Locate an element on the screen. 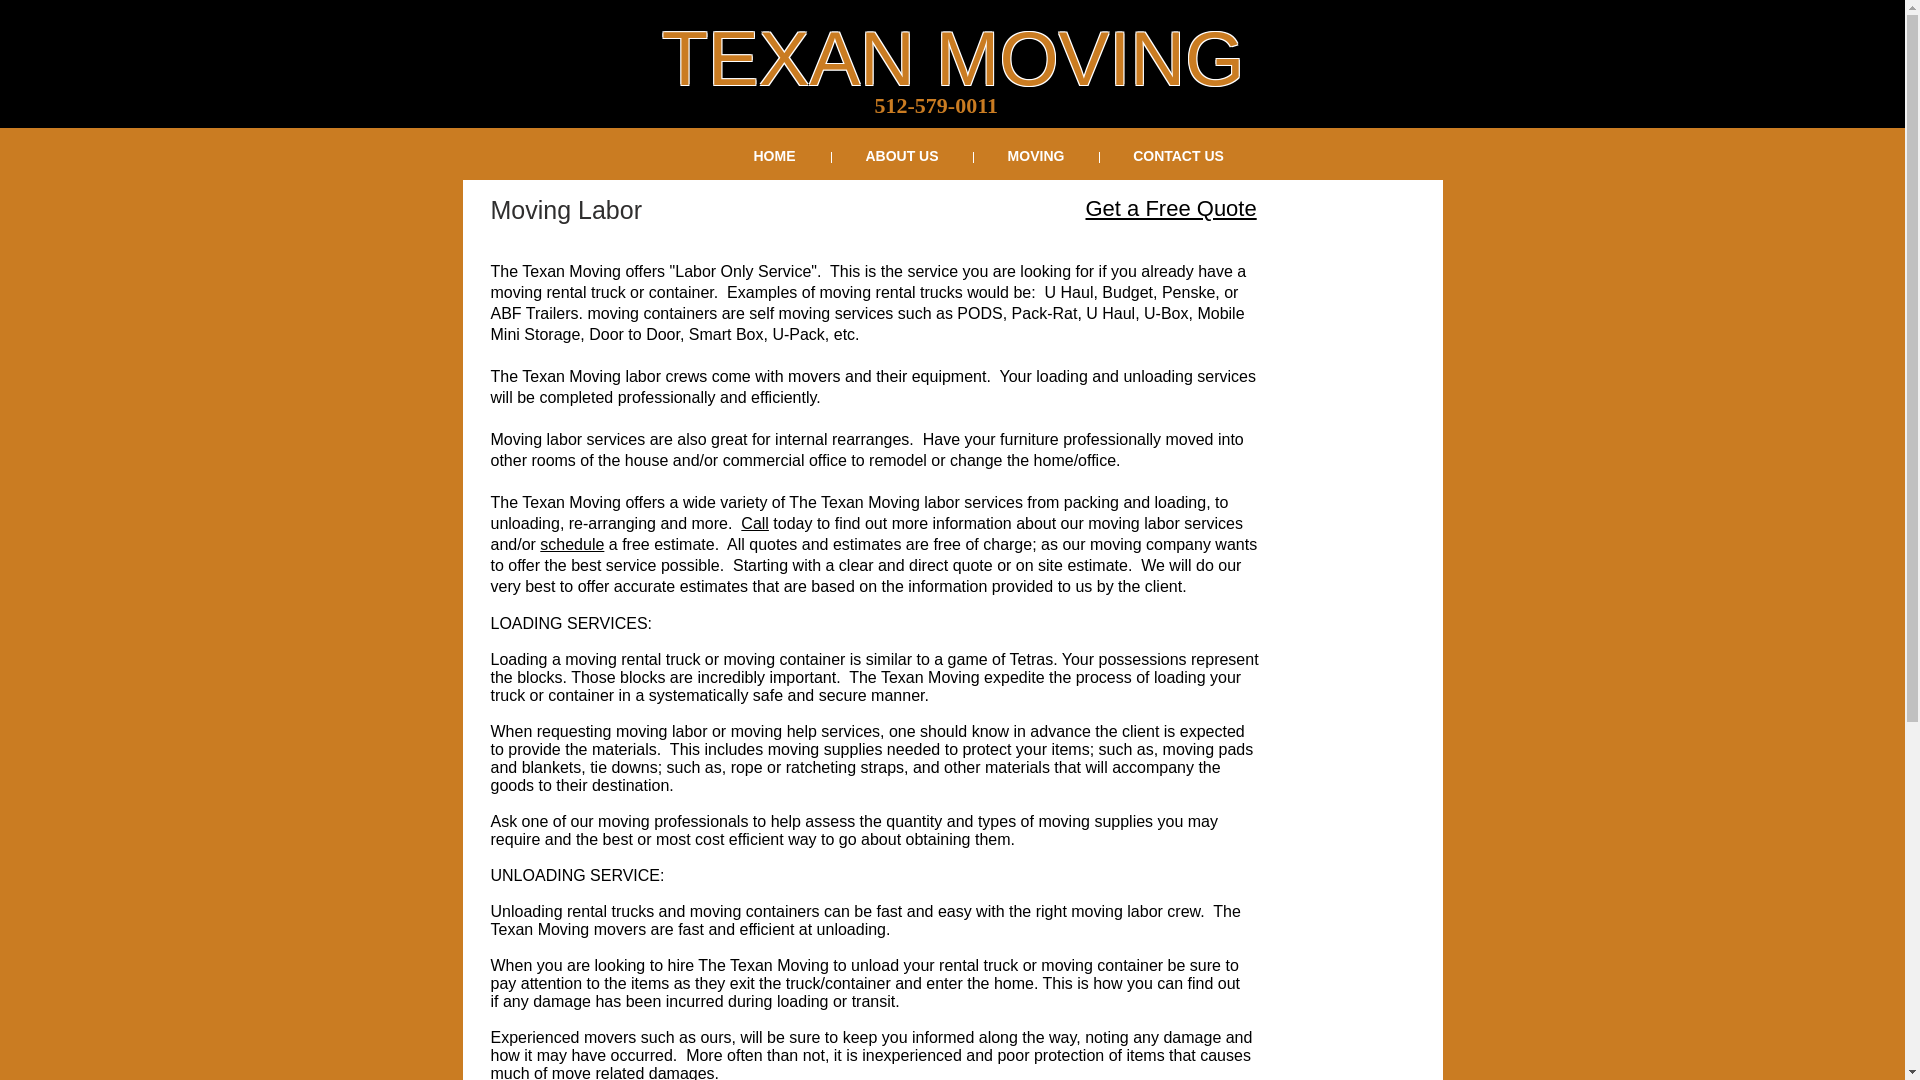 This screenshot has height=1080, width=1920. schedule is located at coordinates (572, 544).